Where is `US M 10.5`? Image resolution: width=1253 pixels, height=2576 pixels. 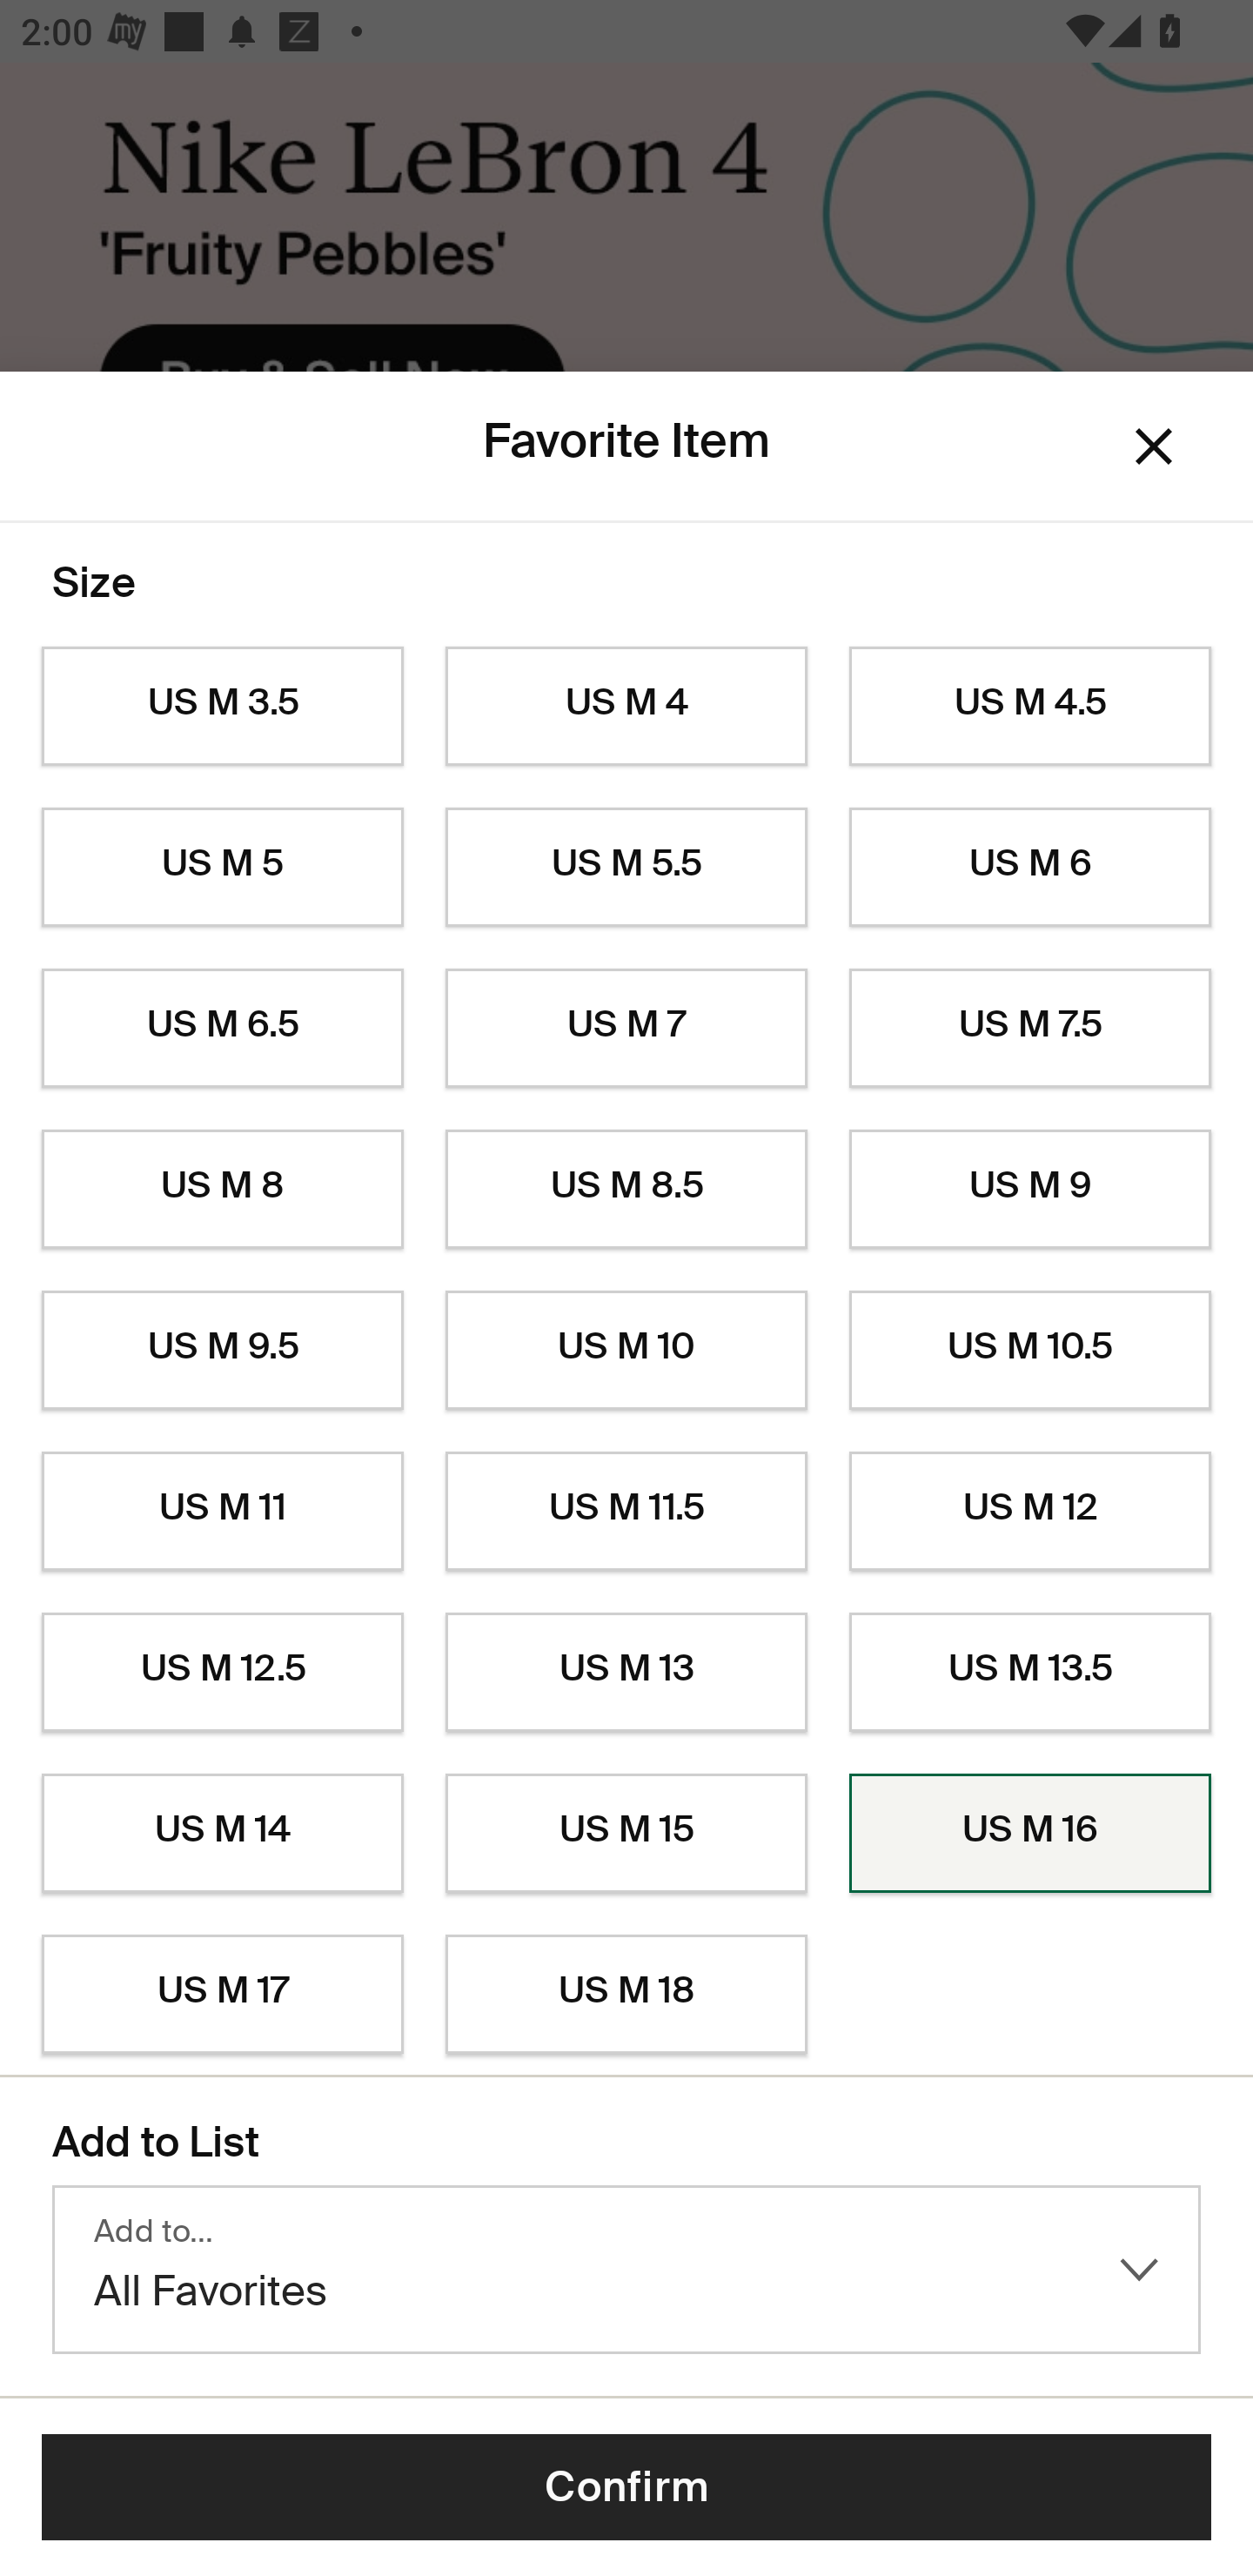
US M 10.5 is located at coordinates (1030, 1351).